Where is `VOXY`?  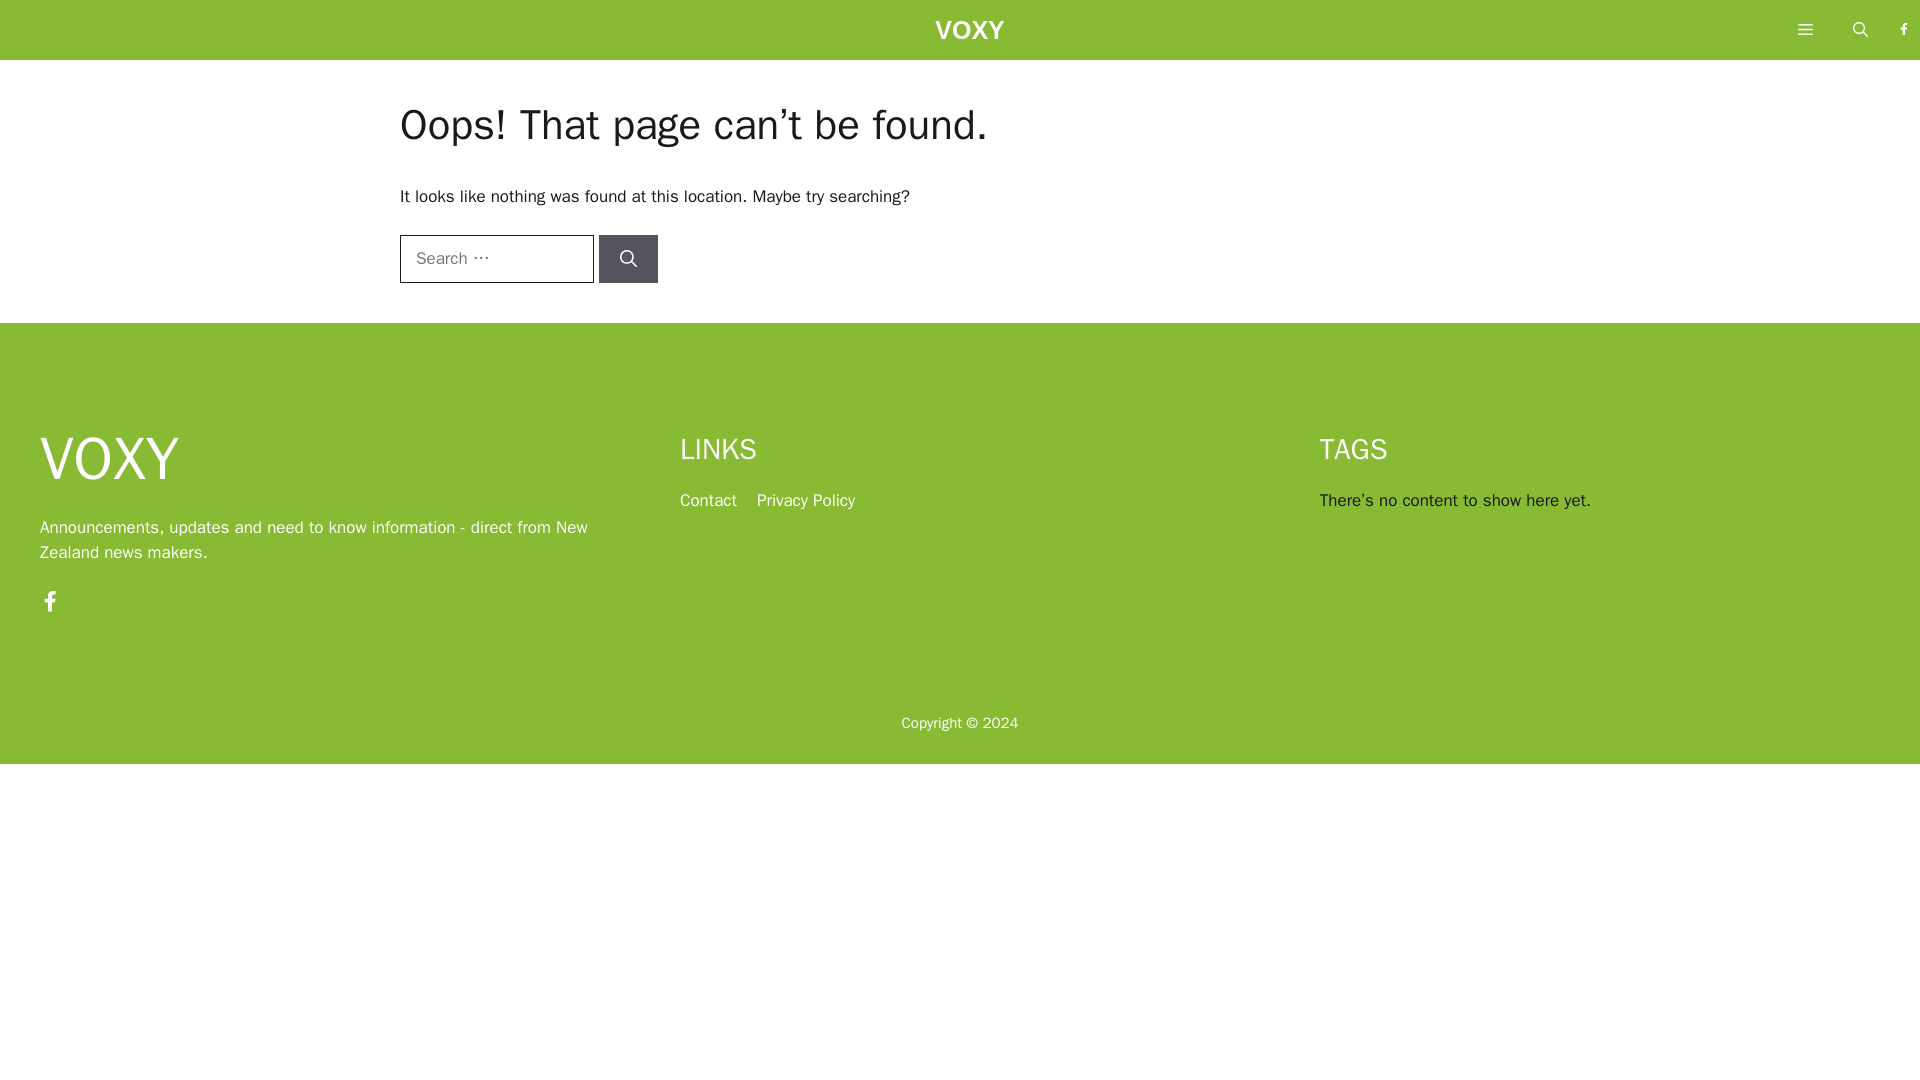 VOXY is located at coordinates (970, 35).